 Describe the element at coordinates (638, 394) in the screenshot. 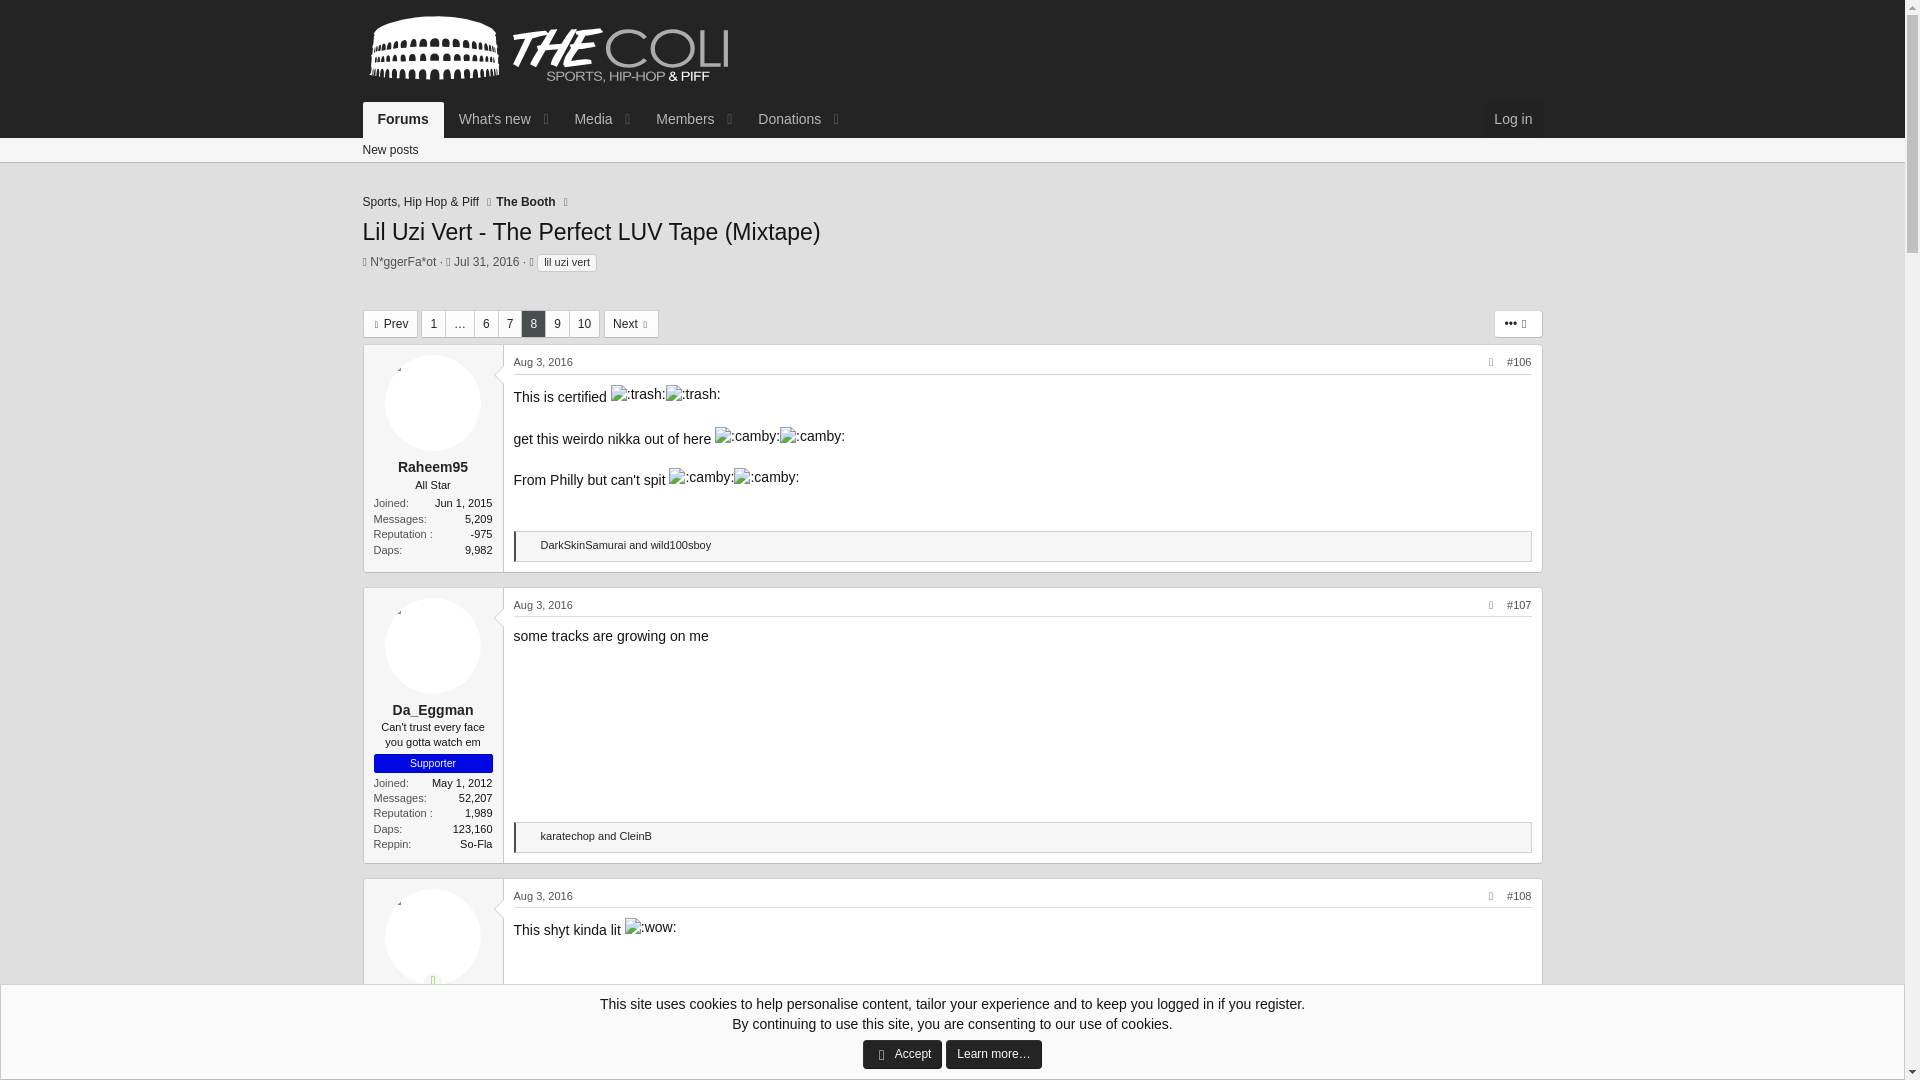

I see `trash    :trash:` at that location.